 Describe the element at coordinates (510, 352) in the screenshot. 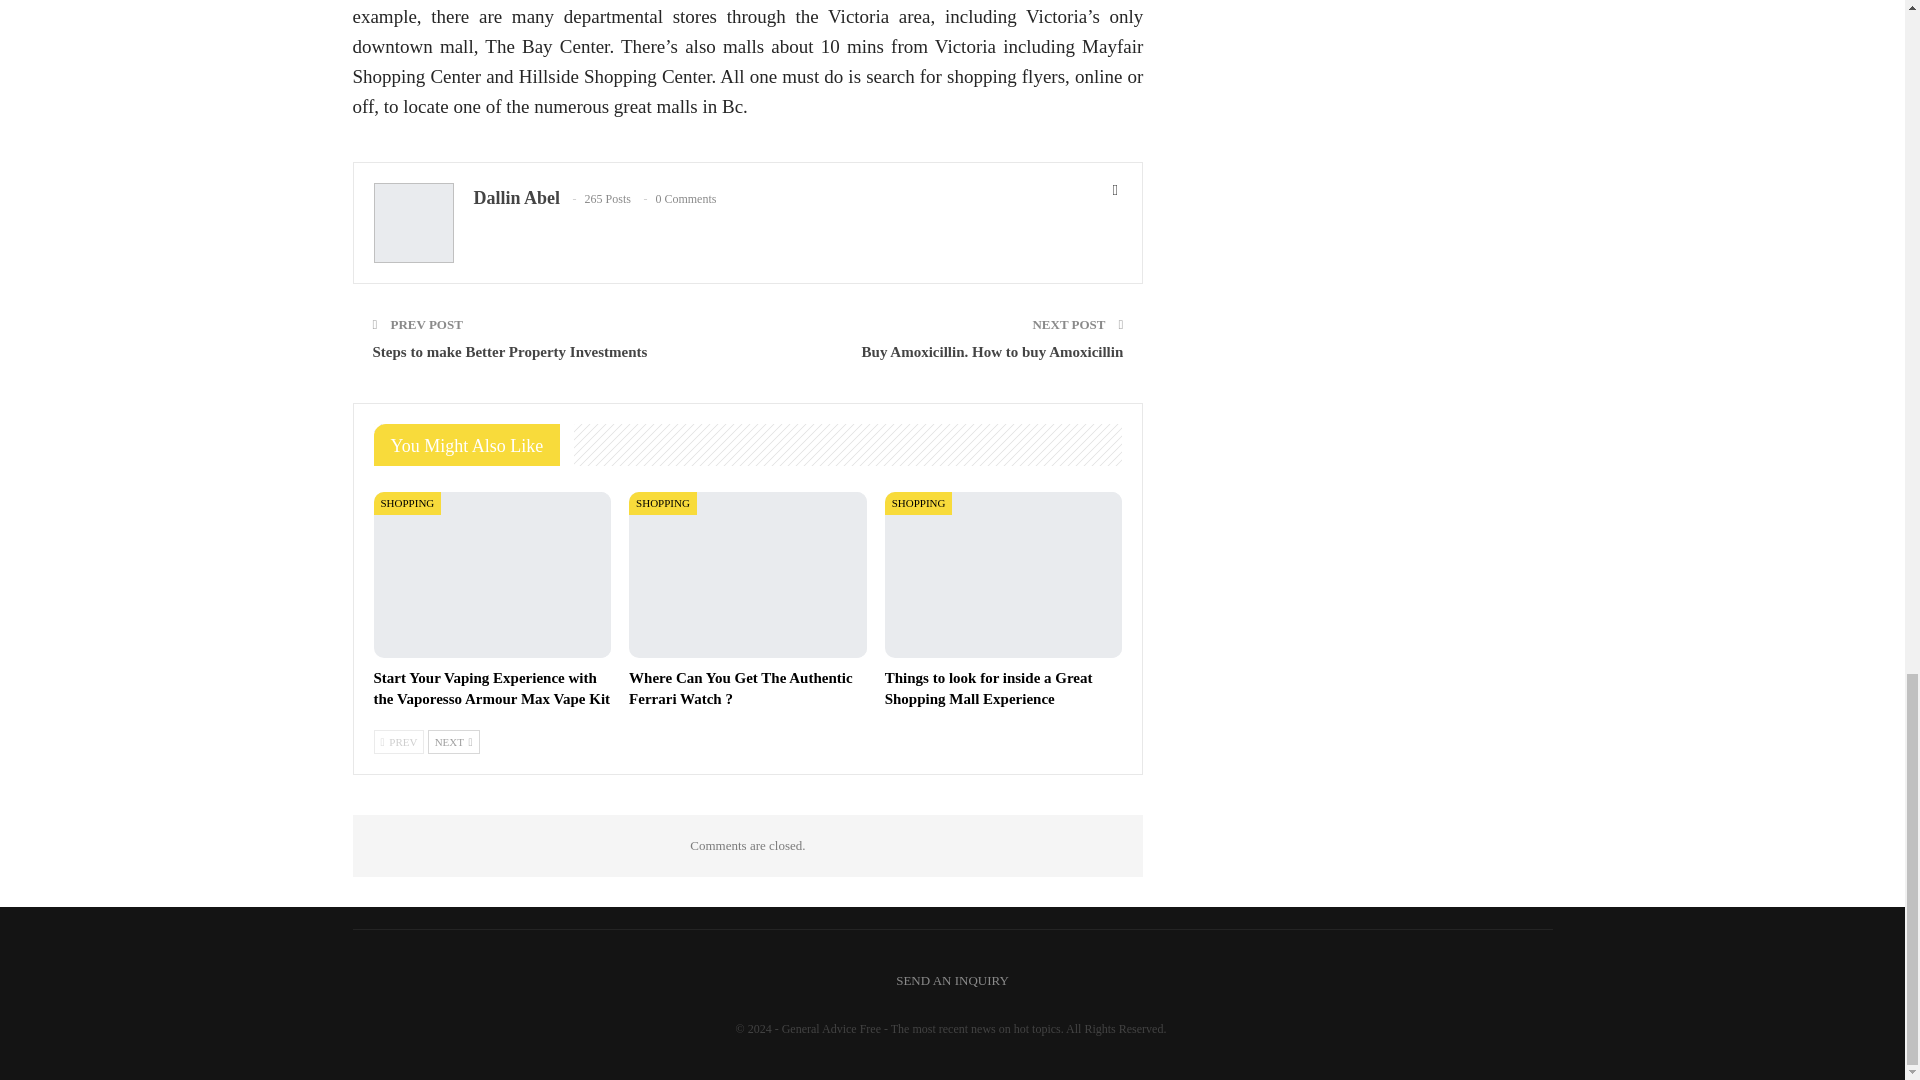

I see `Steps to make Better Property Investments` at that location.